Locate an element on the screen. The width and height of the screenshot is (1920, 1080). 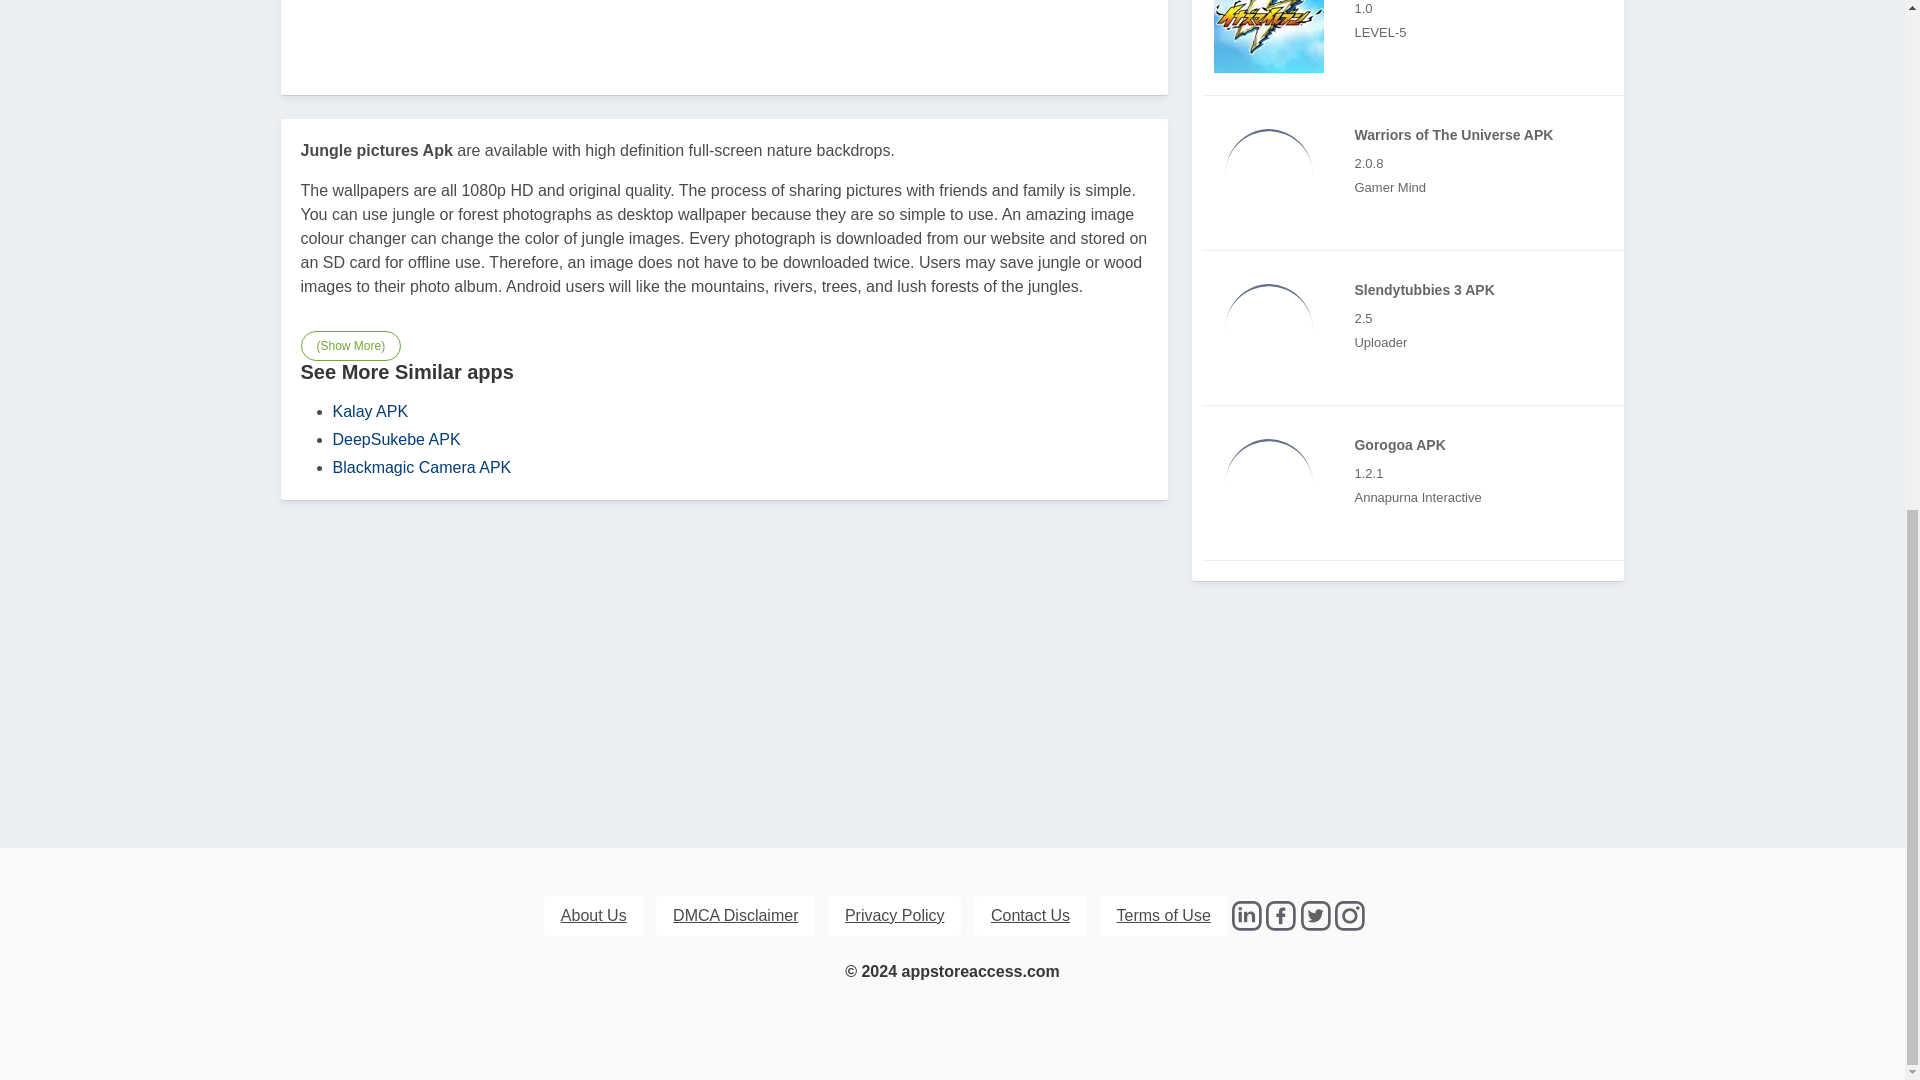
Blackmagic Camera APK is located at coordinates (421, 466).